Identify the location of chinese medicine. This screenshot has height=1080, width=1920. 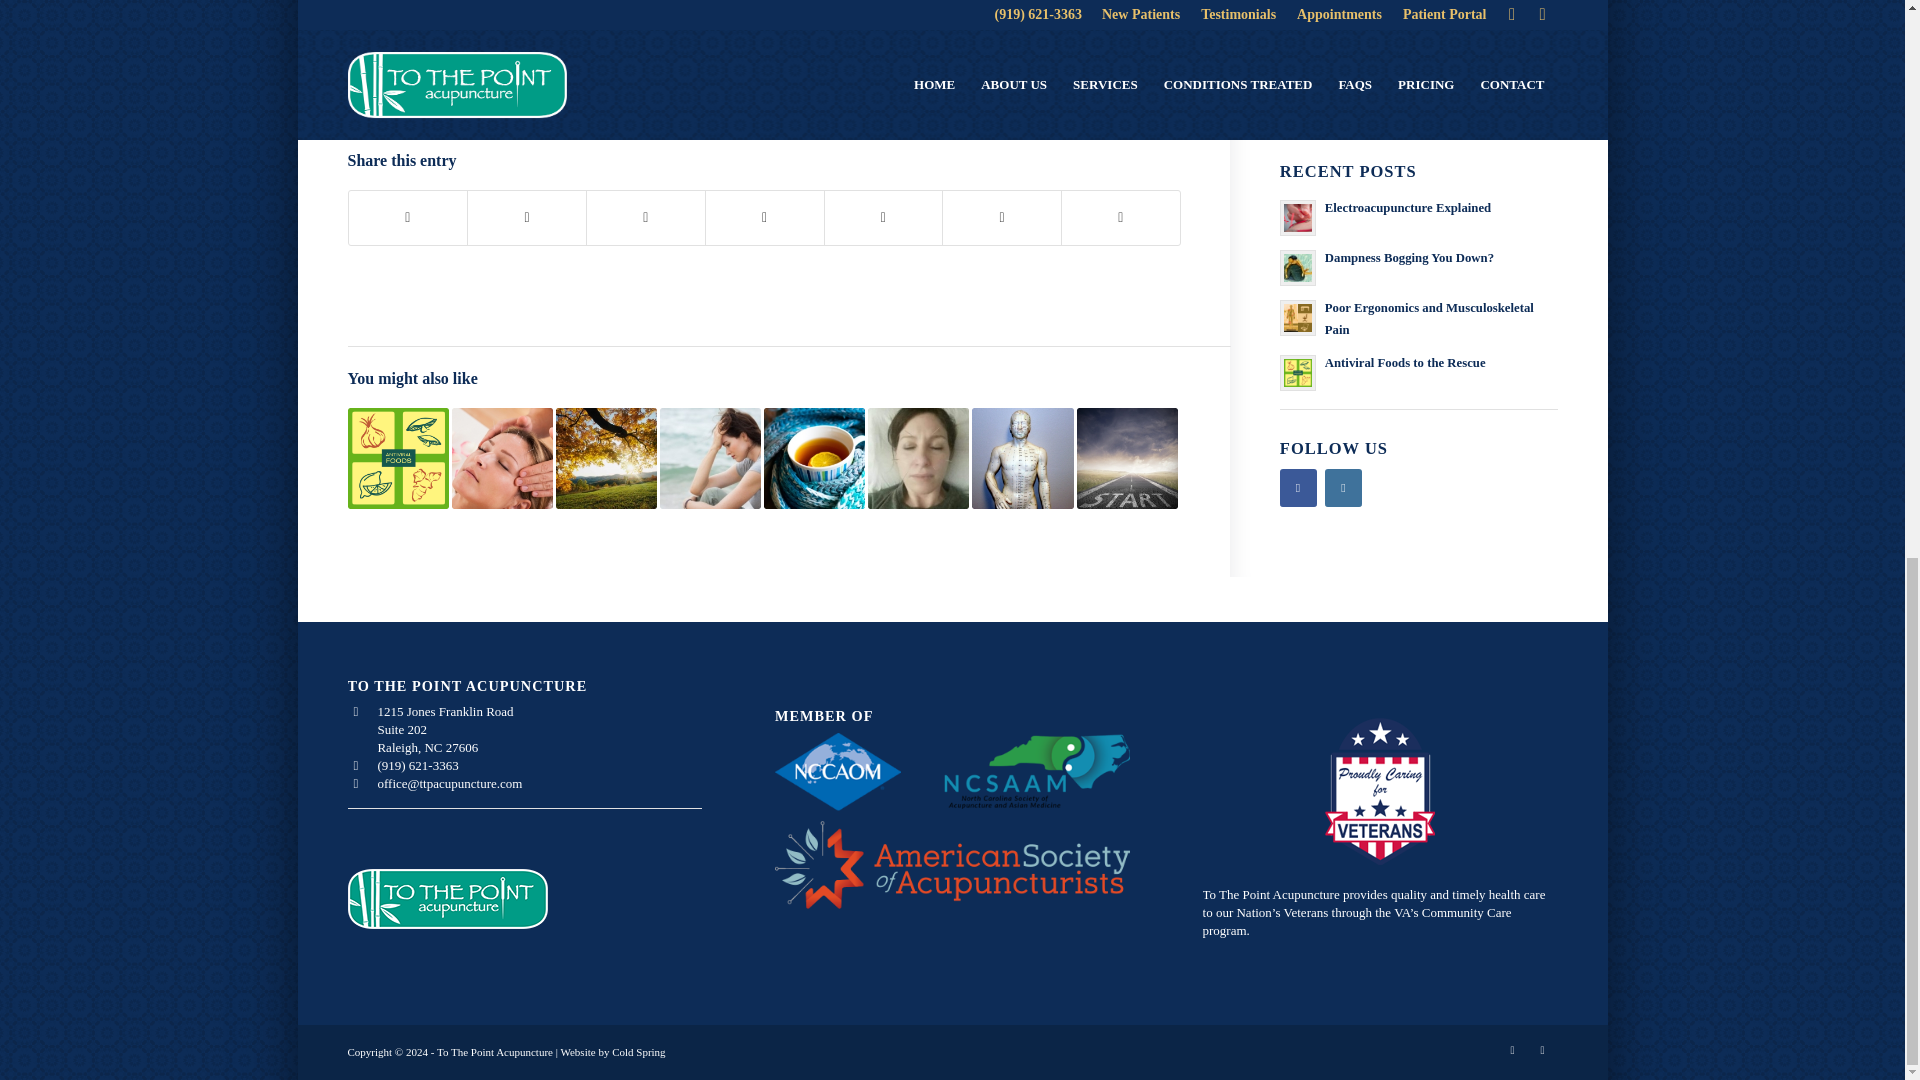
(546, 108).